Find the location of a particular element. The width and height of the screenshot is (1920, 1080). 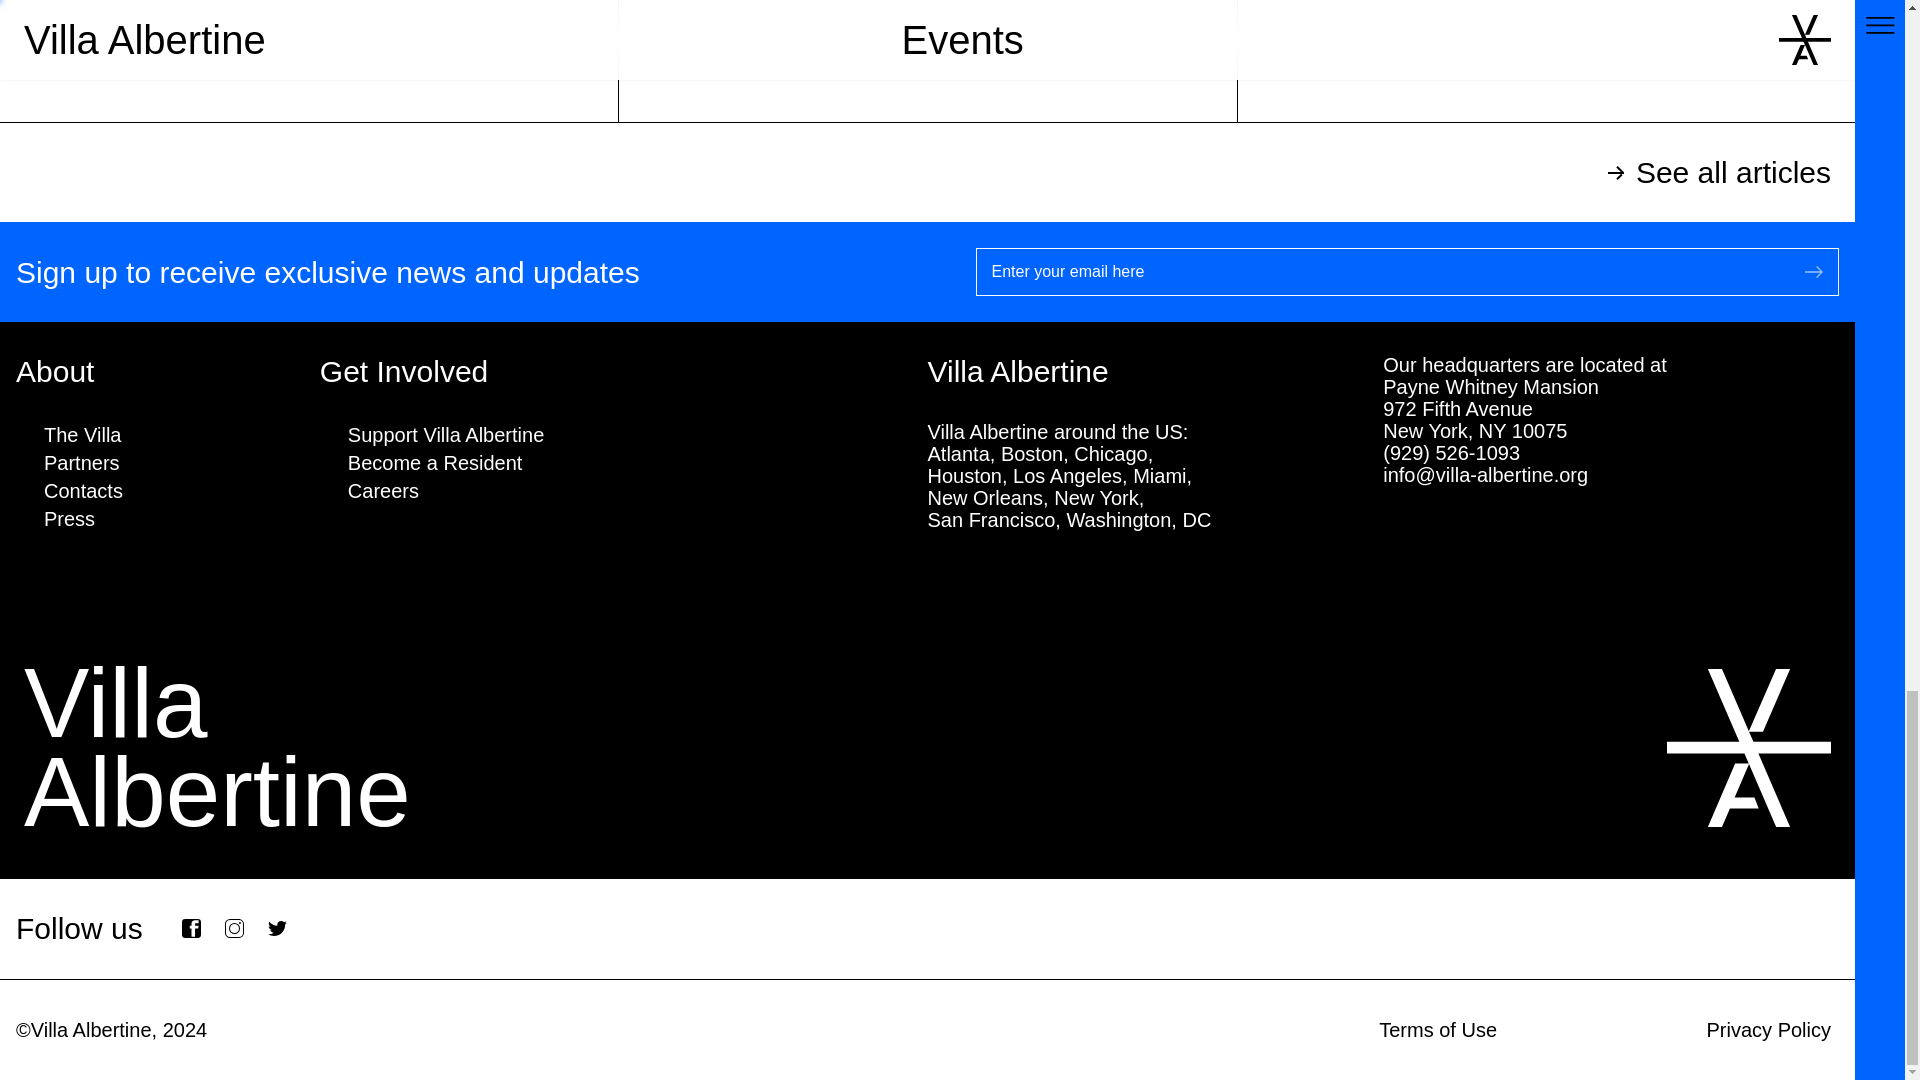

Become a Resident is located at coordinates (434, 463).